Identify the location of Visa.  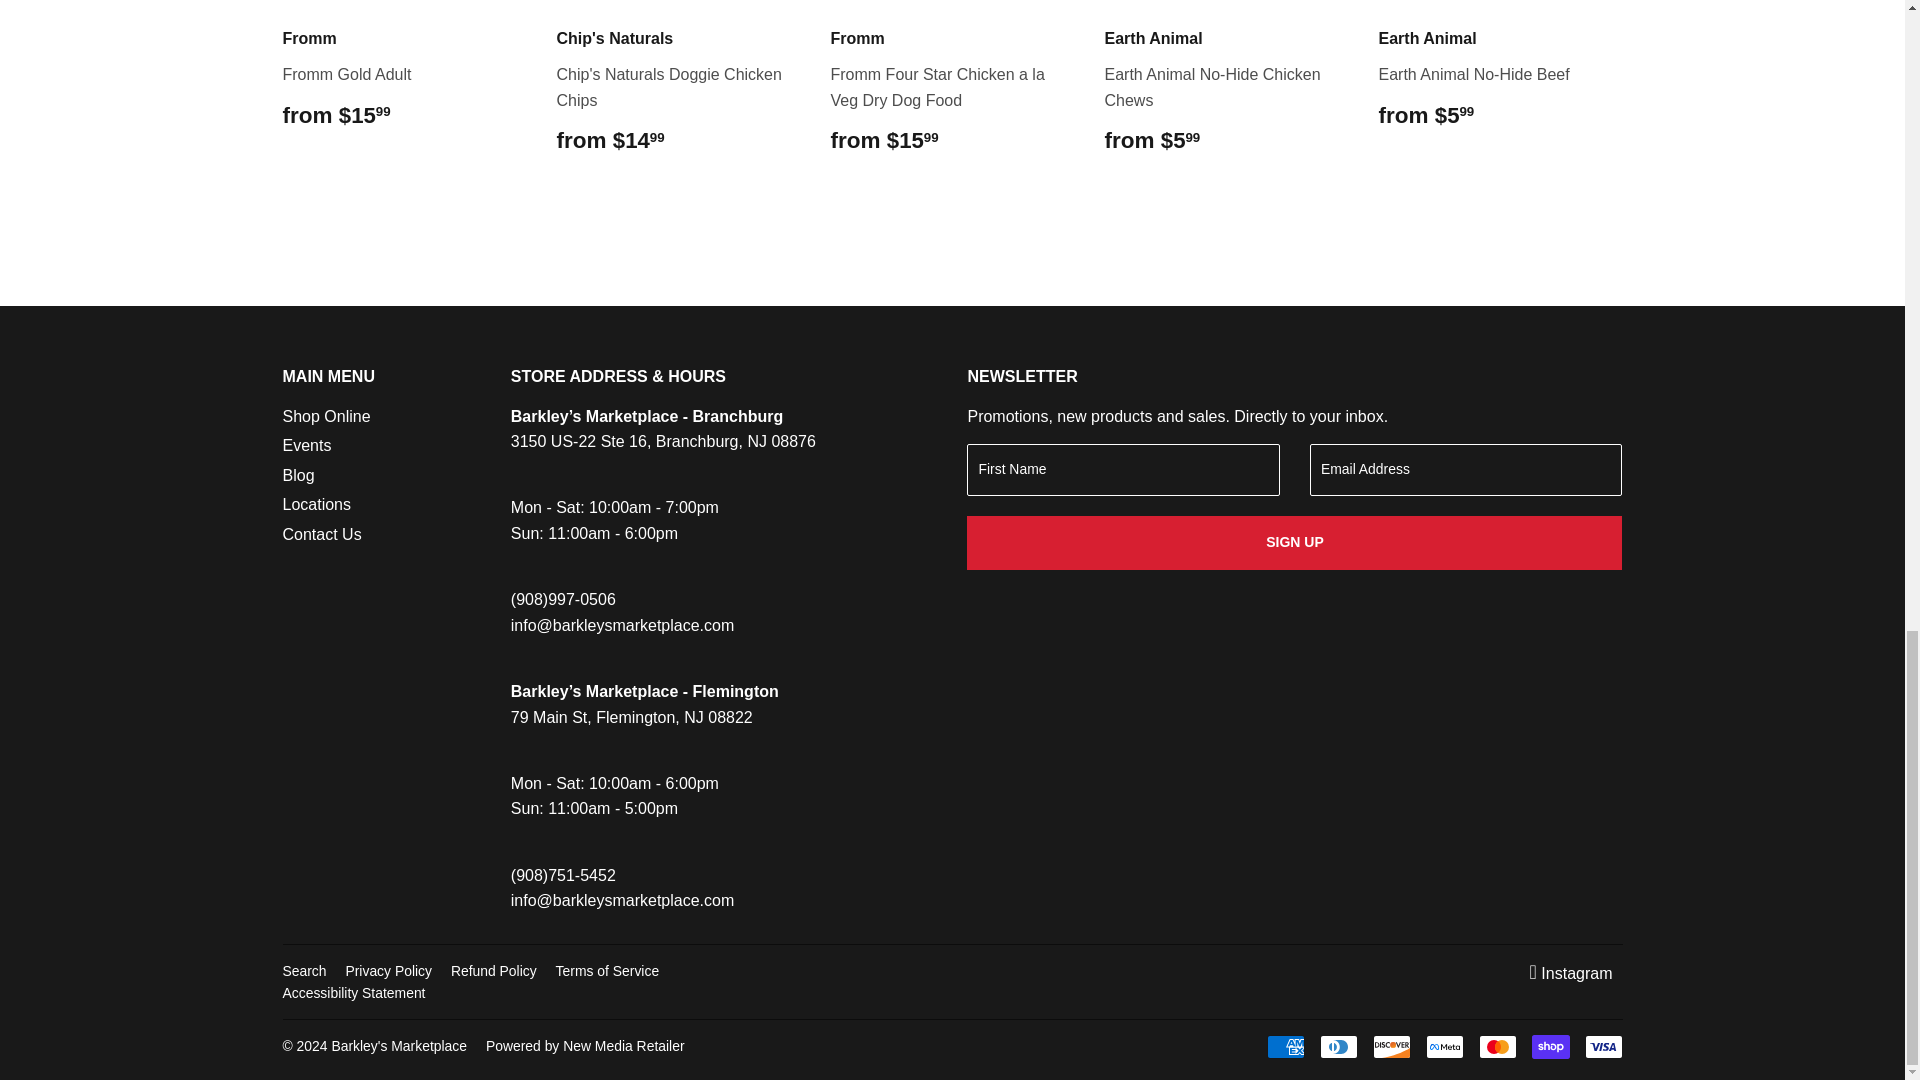
(1603, 1046).